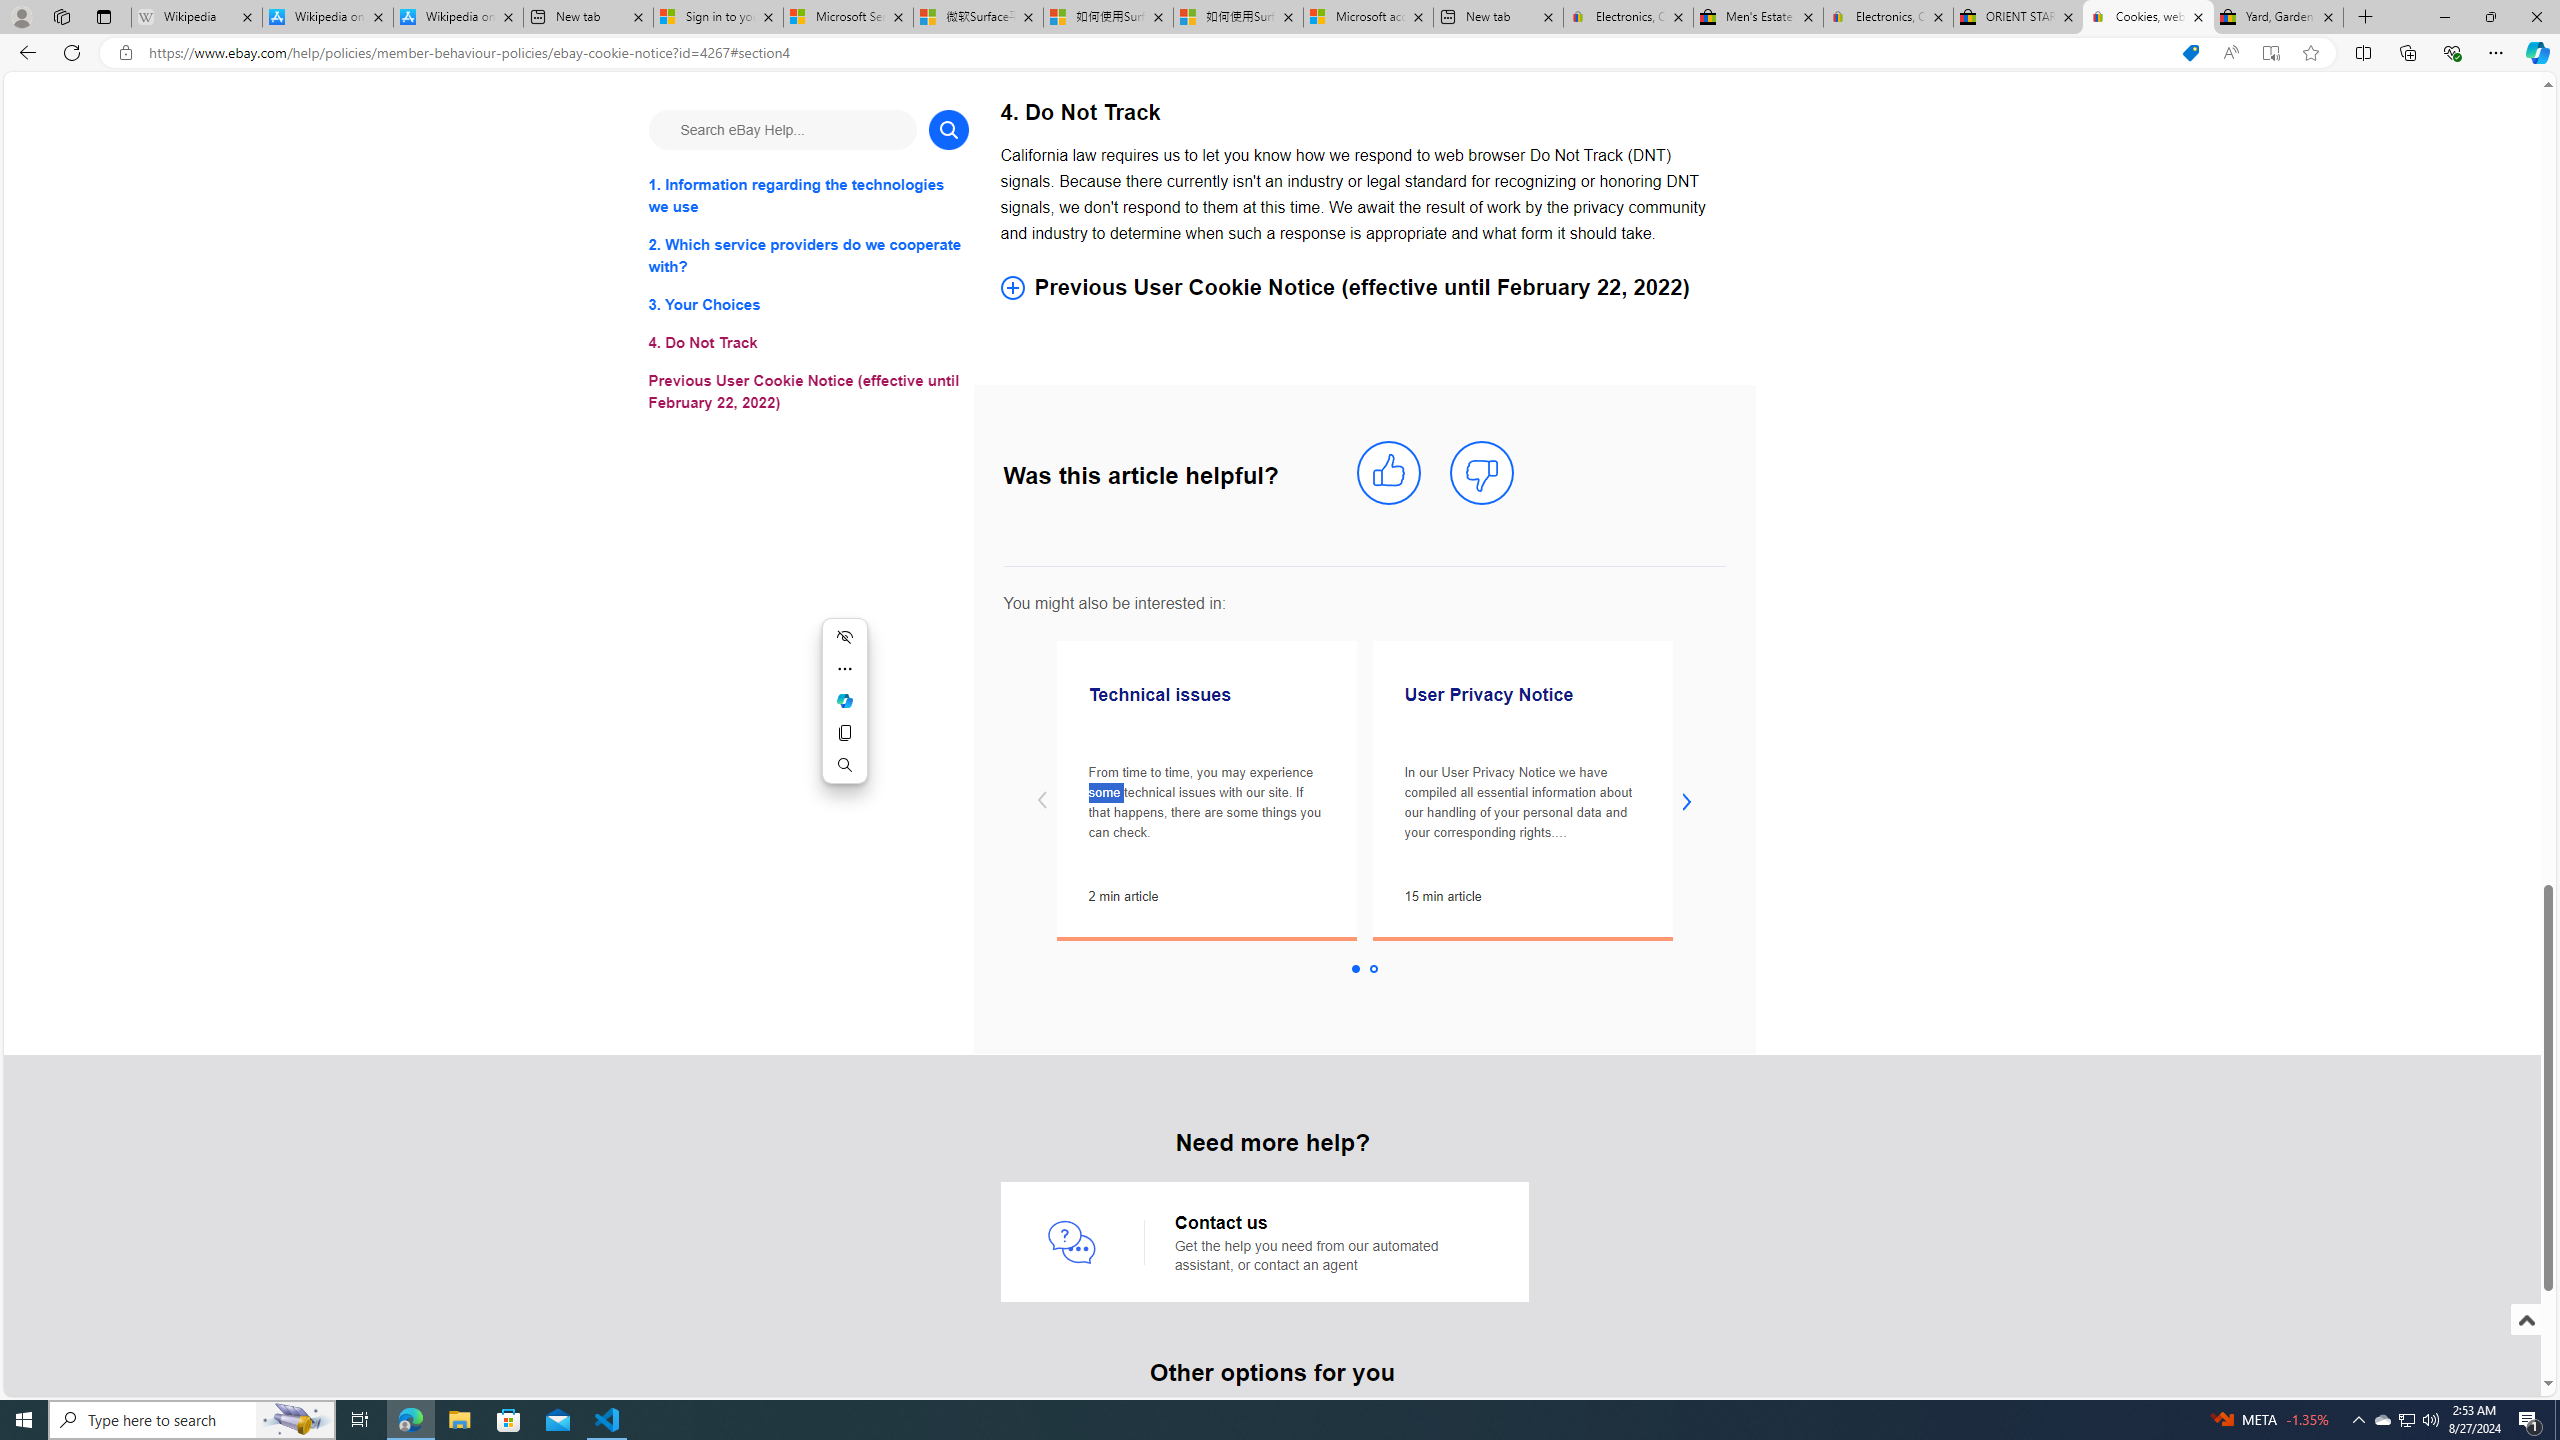 The height and width of the screenshot is (1440, 2560). What do you see at coordinates (1482, 473) in the screenshot?
I see `mark this article not helpful` at bounding box center [1482, 473].